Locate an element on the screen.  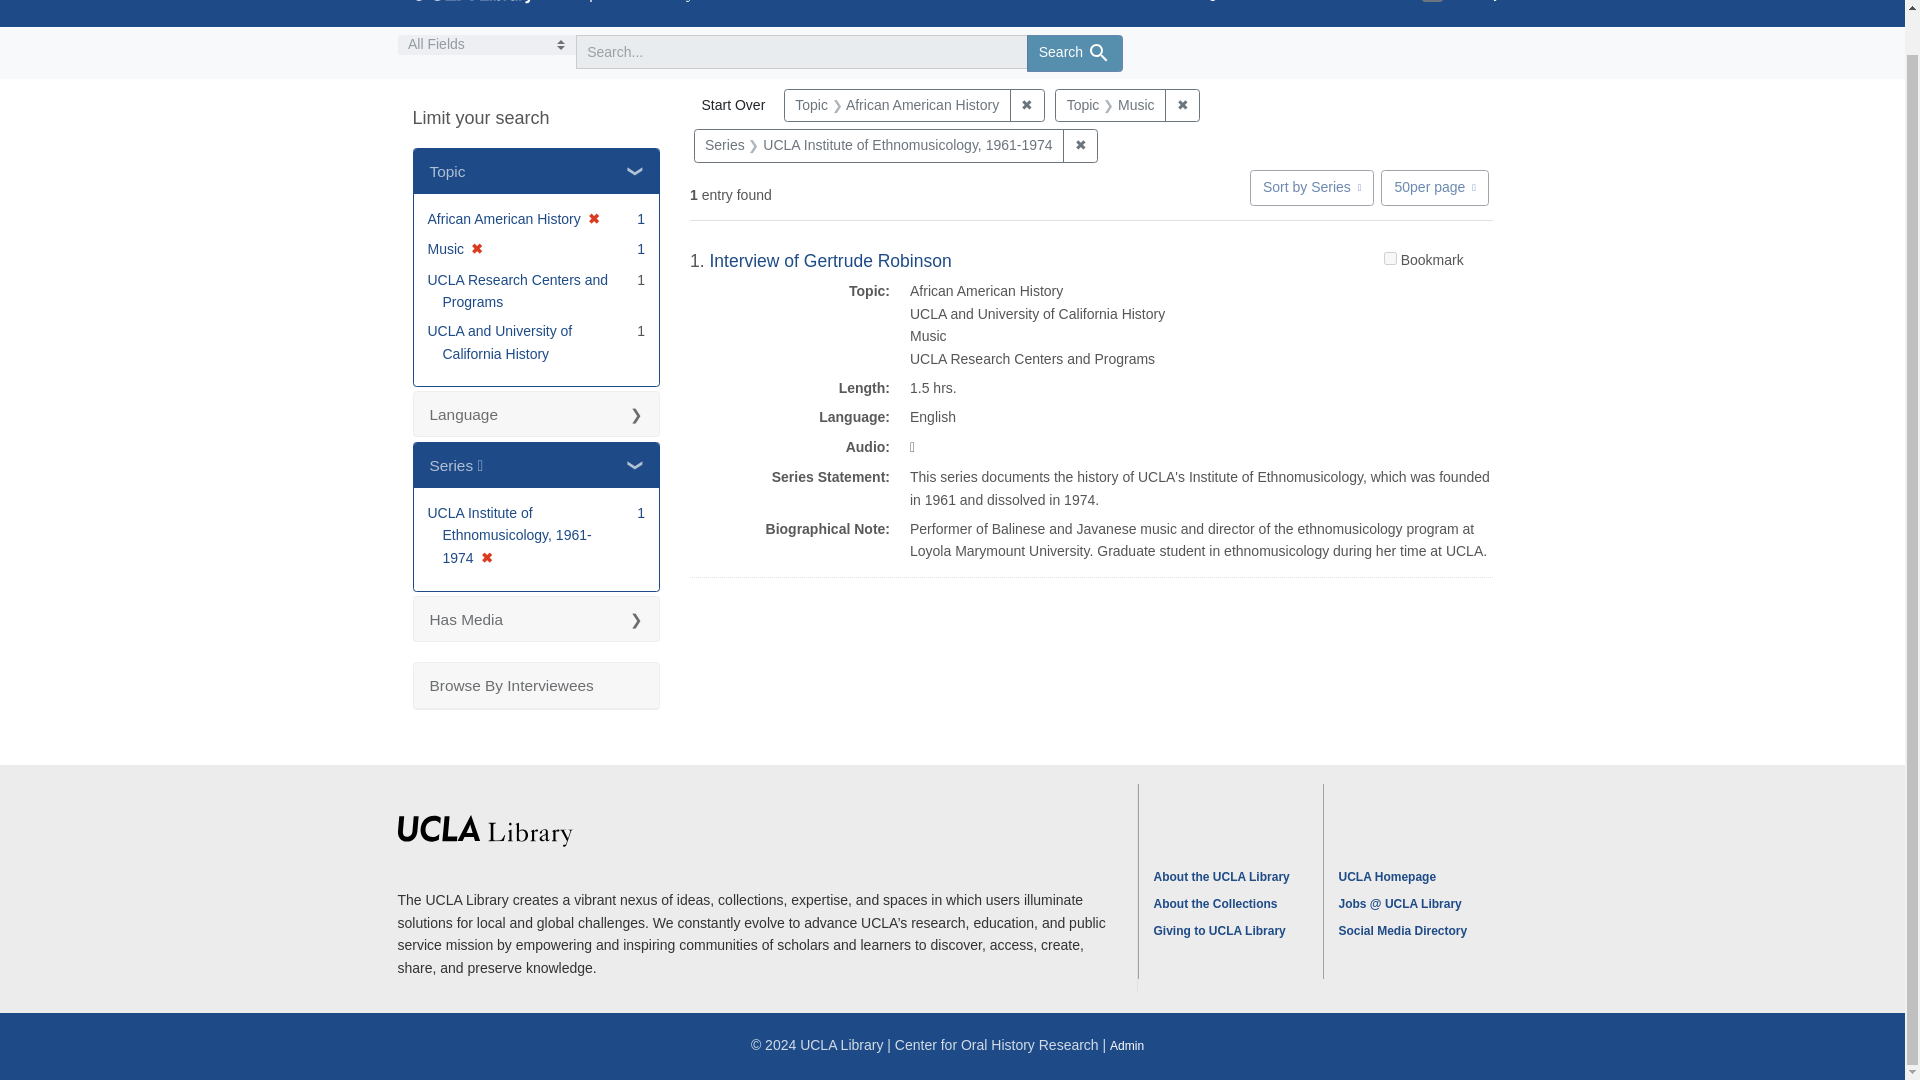
Series is located at coordinates (1299, 10).